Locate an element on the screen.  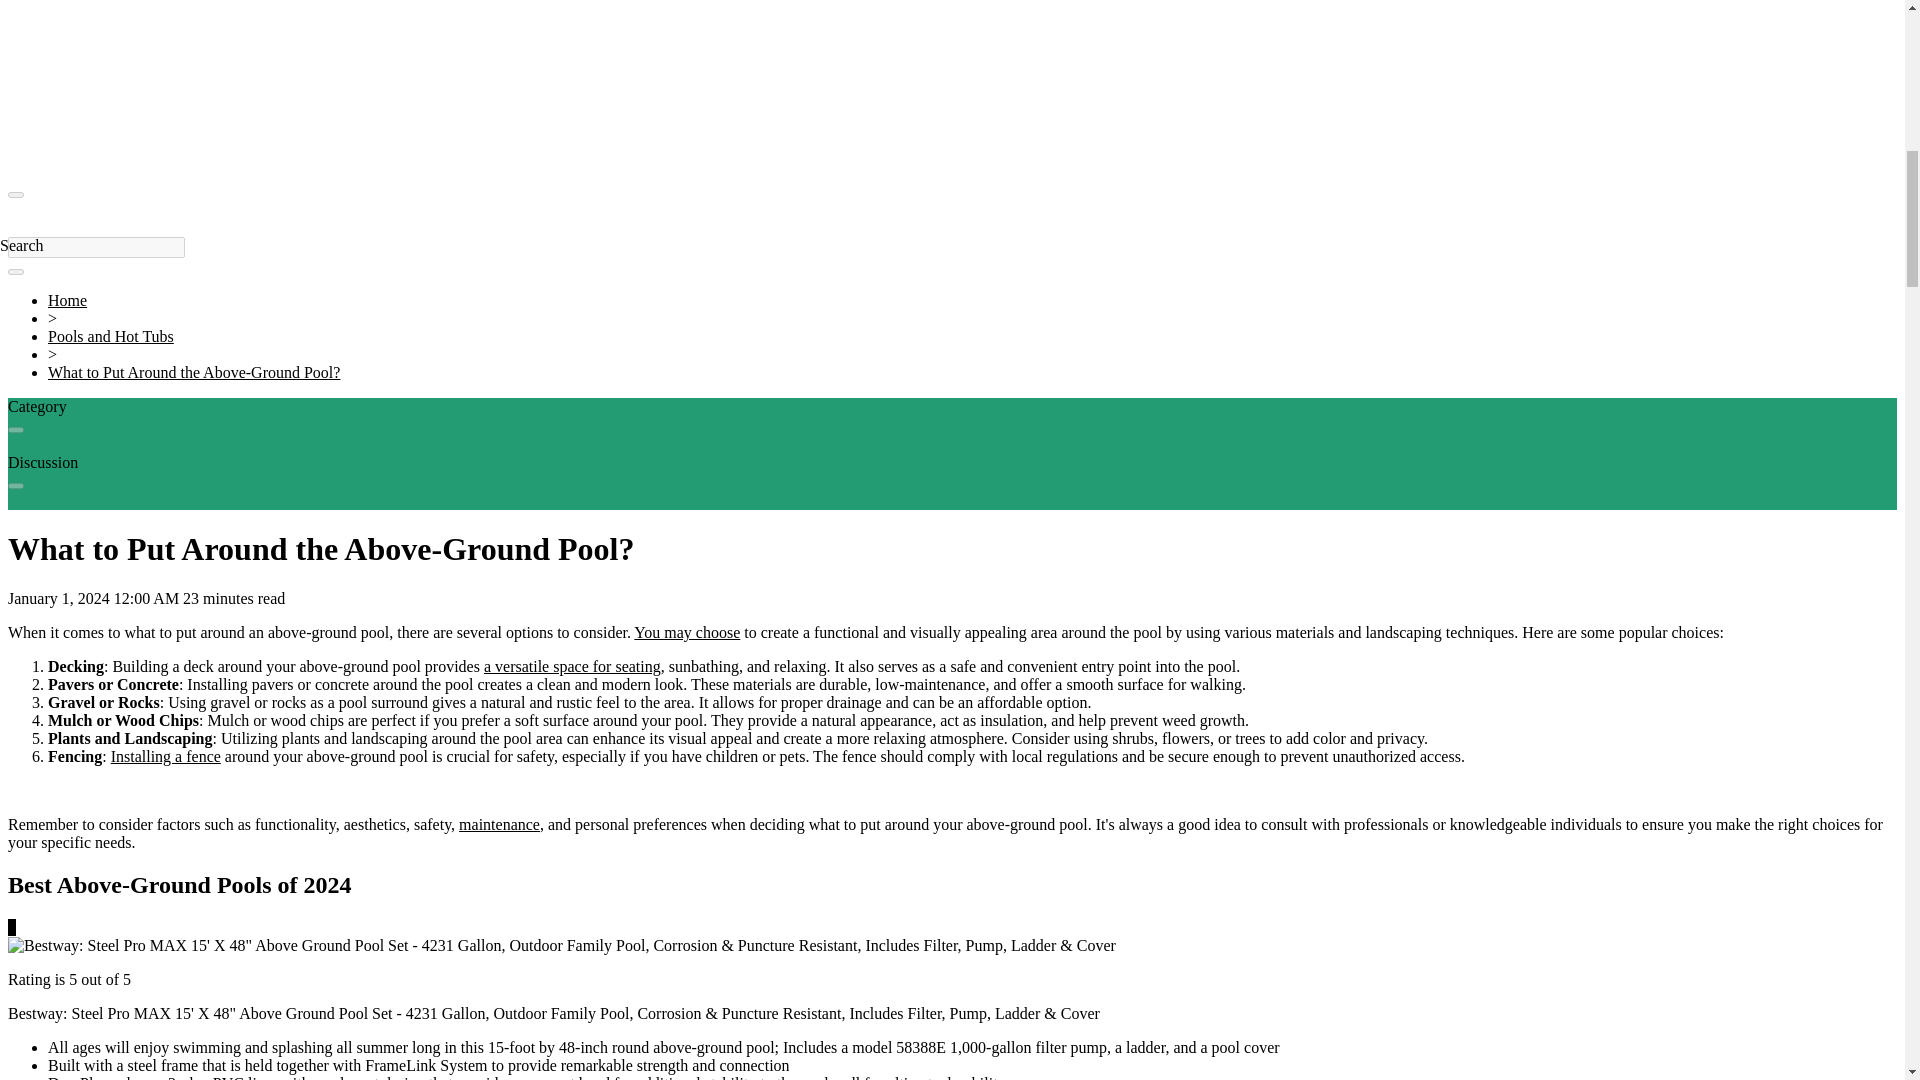
Pools and Hot Tubs is located at coordinates (111, 336).